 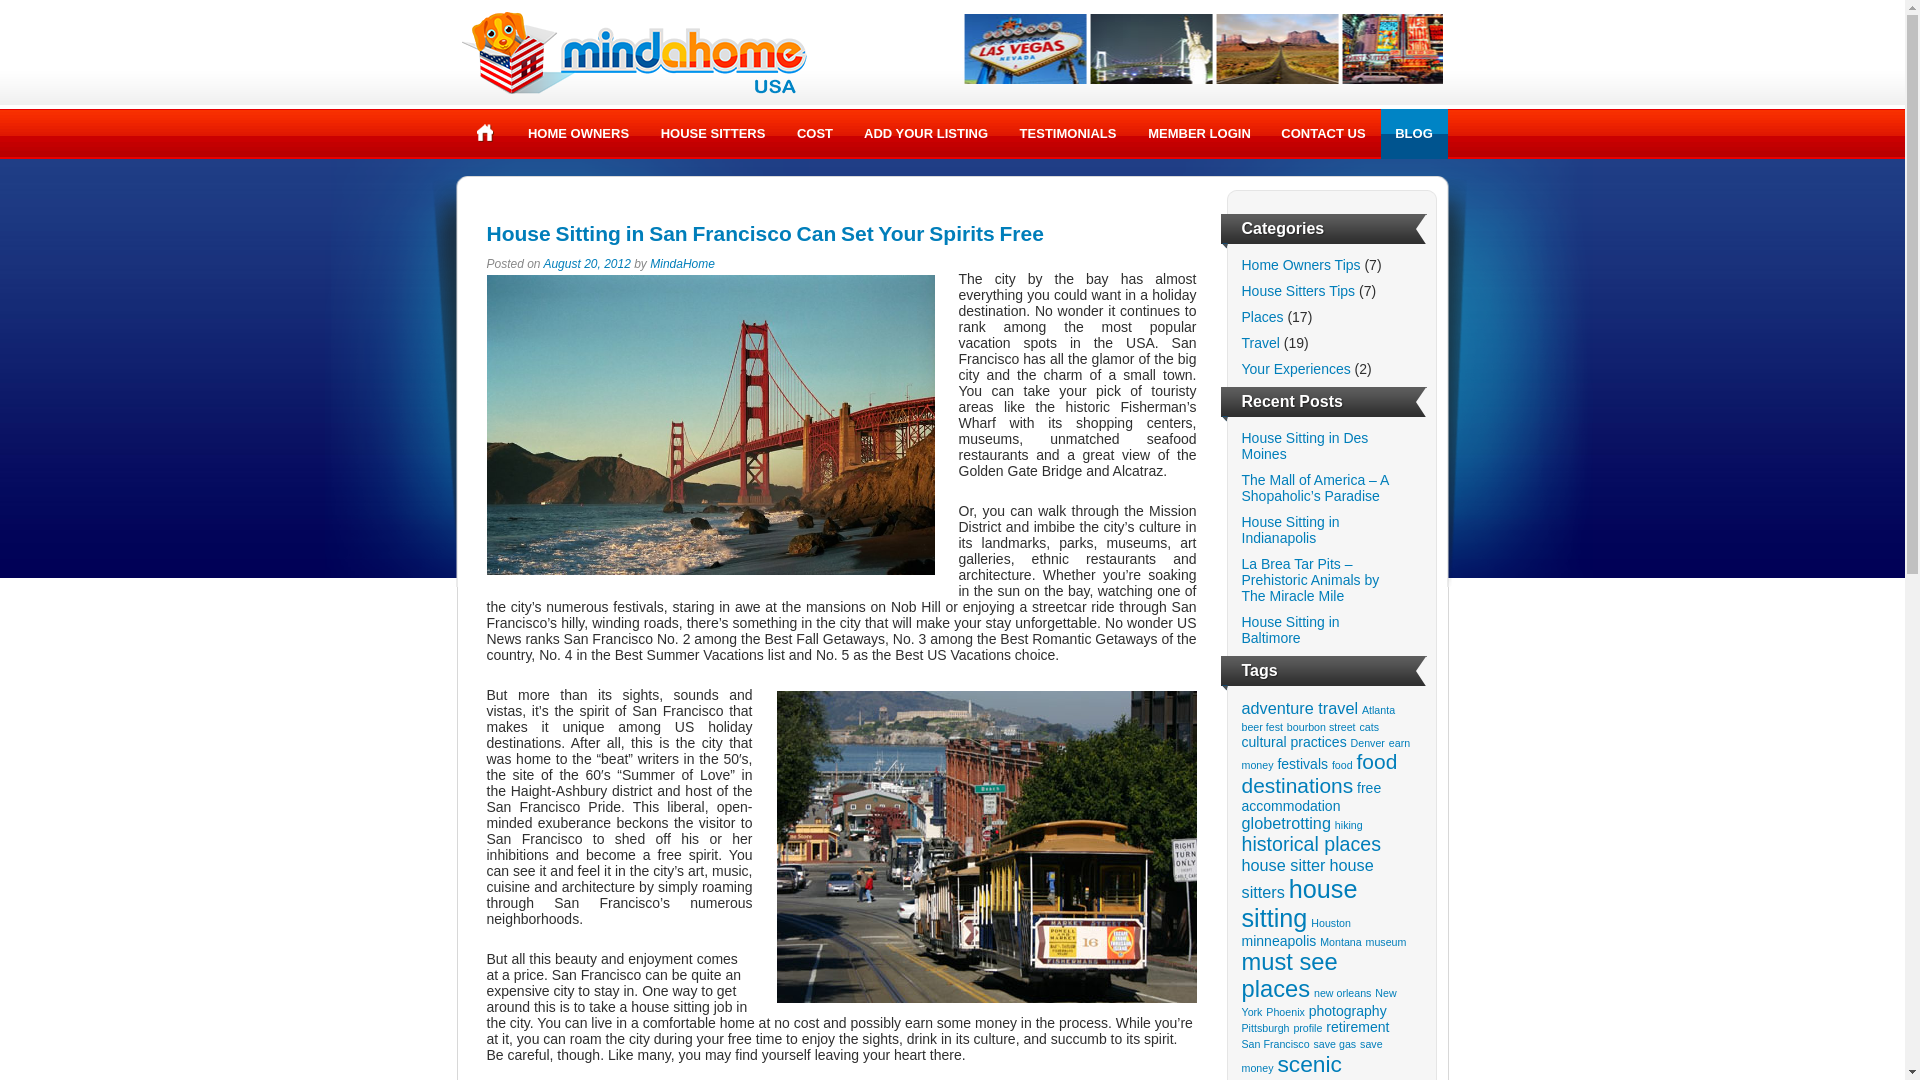 I want to click on ADD YOUR LISTING, so click(x=925, y=134).